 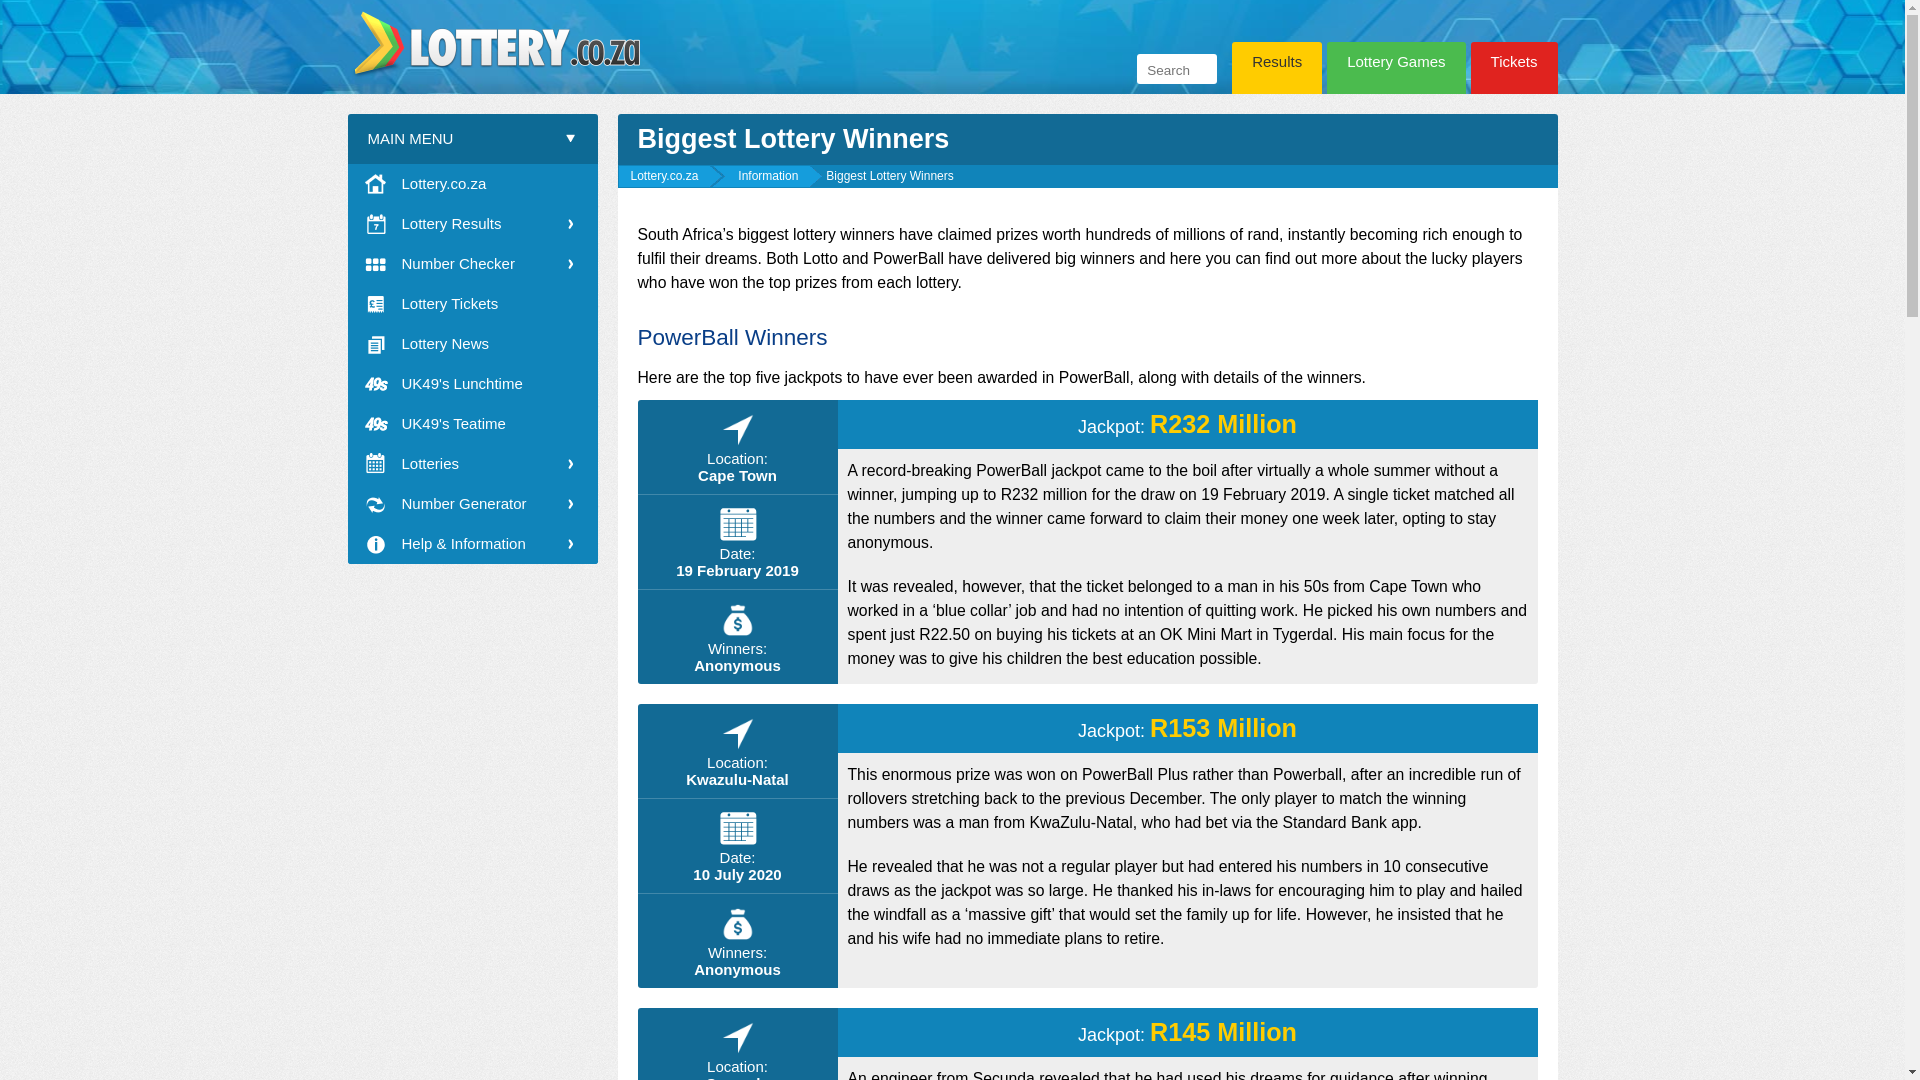 What do you see at coordinates (472, 184) in the screenshot?
I see `Lottery ZA` at bounding box center [472, 184].